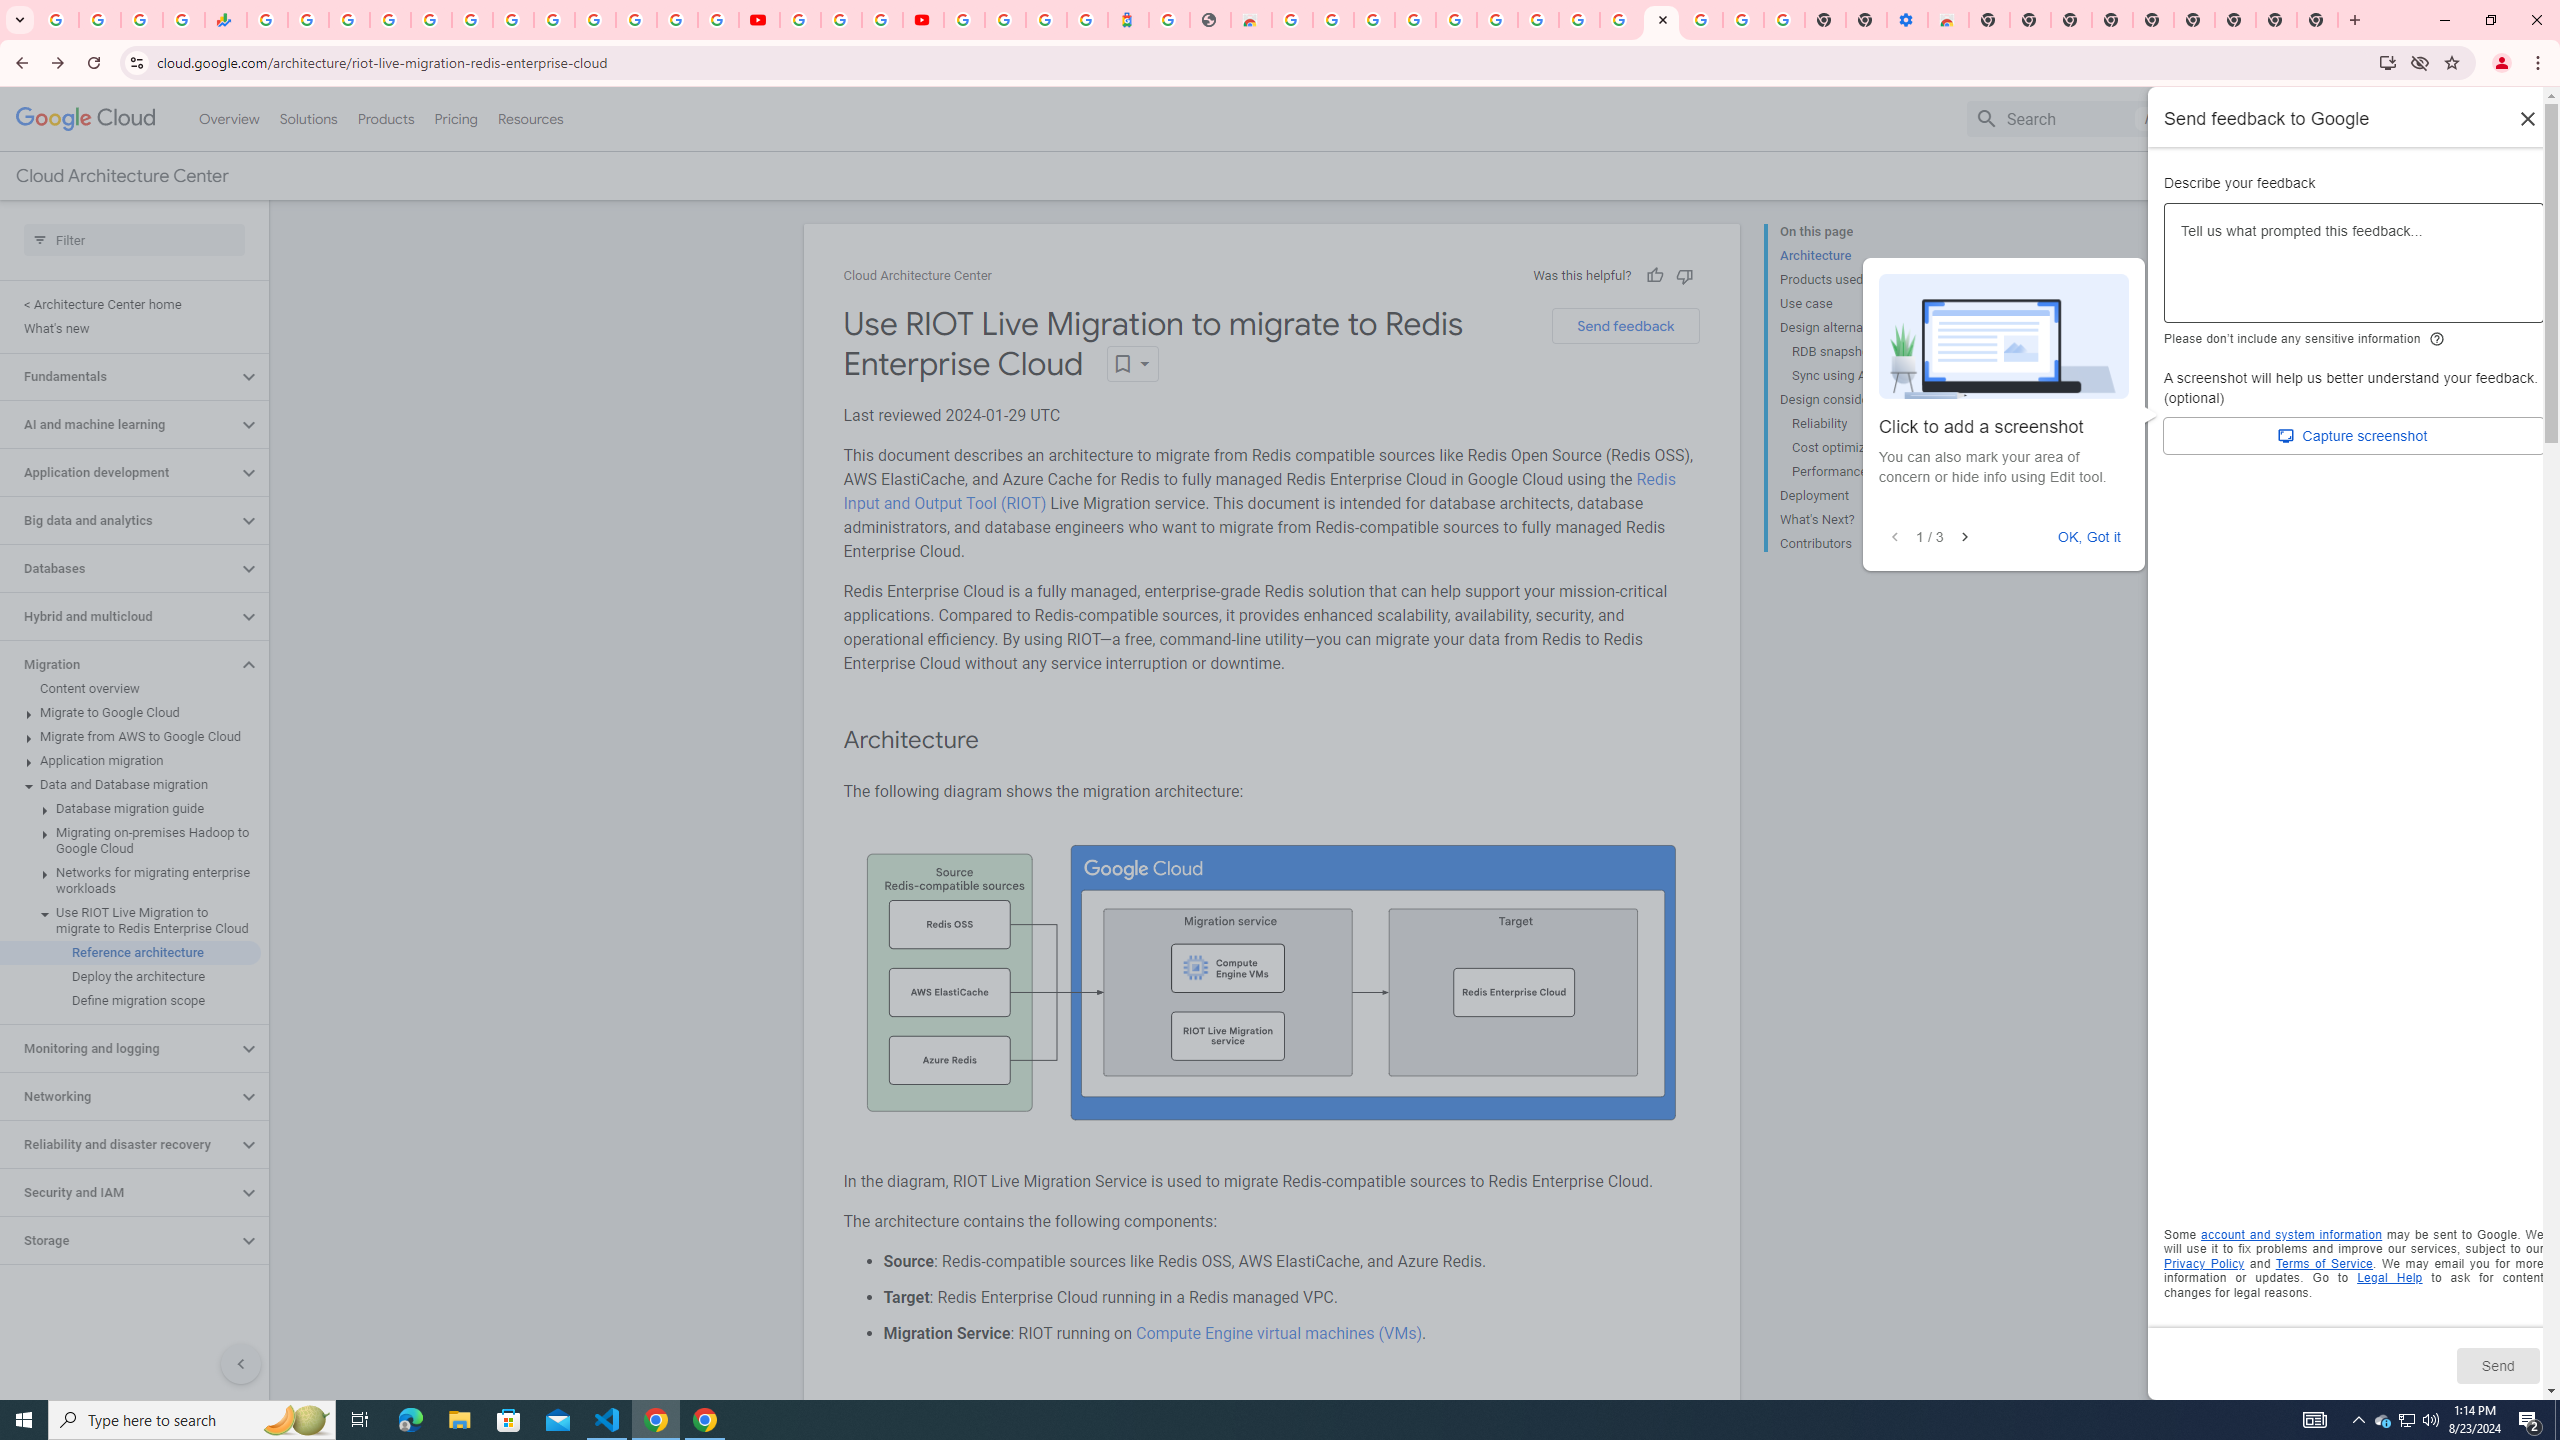  Describe the element at coordinates (119, 424) in the screenshot. I see `AI and machine learning` at that location.